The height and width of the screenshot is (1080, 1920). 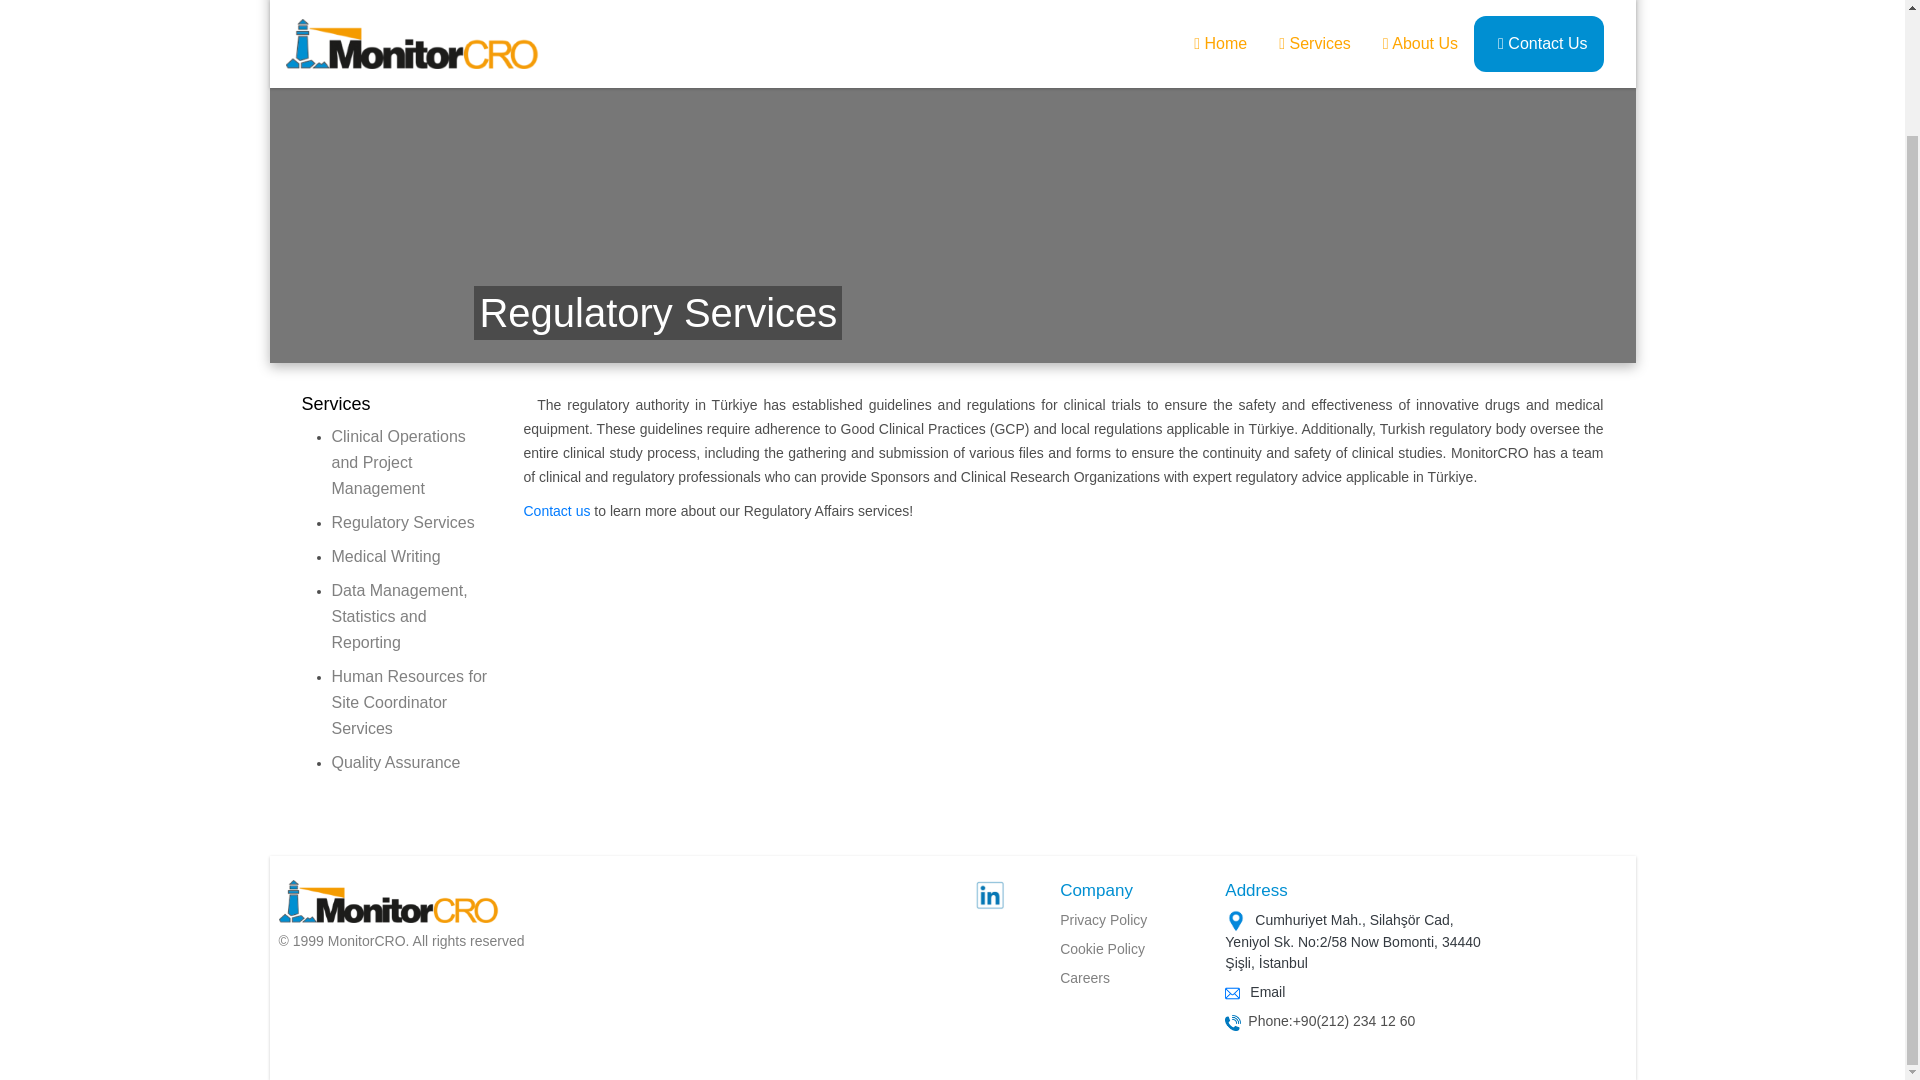 What do you see at coordinates (336, 404) in the screenshot?
I see `Services` at bounding box center [336, 404].